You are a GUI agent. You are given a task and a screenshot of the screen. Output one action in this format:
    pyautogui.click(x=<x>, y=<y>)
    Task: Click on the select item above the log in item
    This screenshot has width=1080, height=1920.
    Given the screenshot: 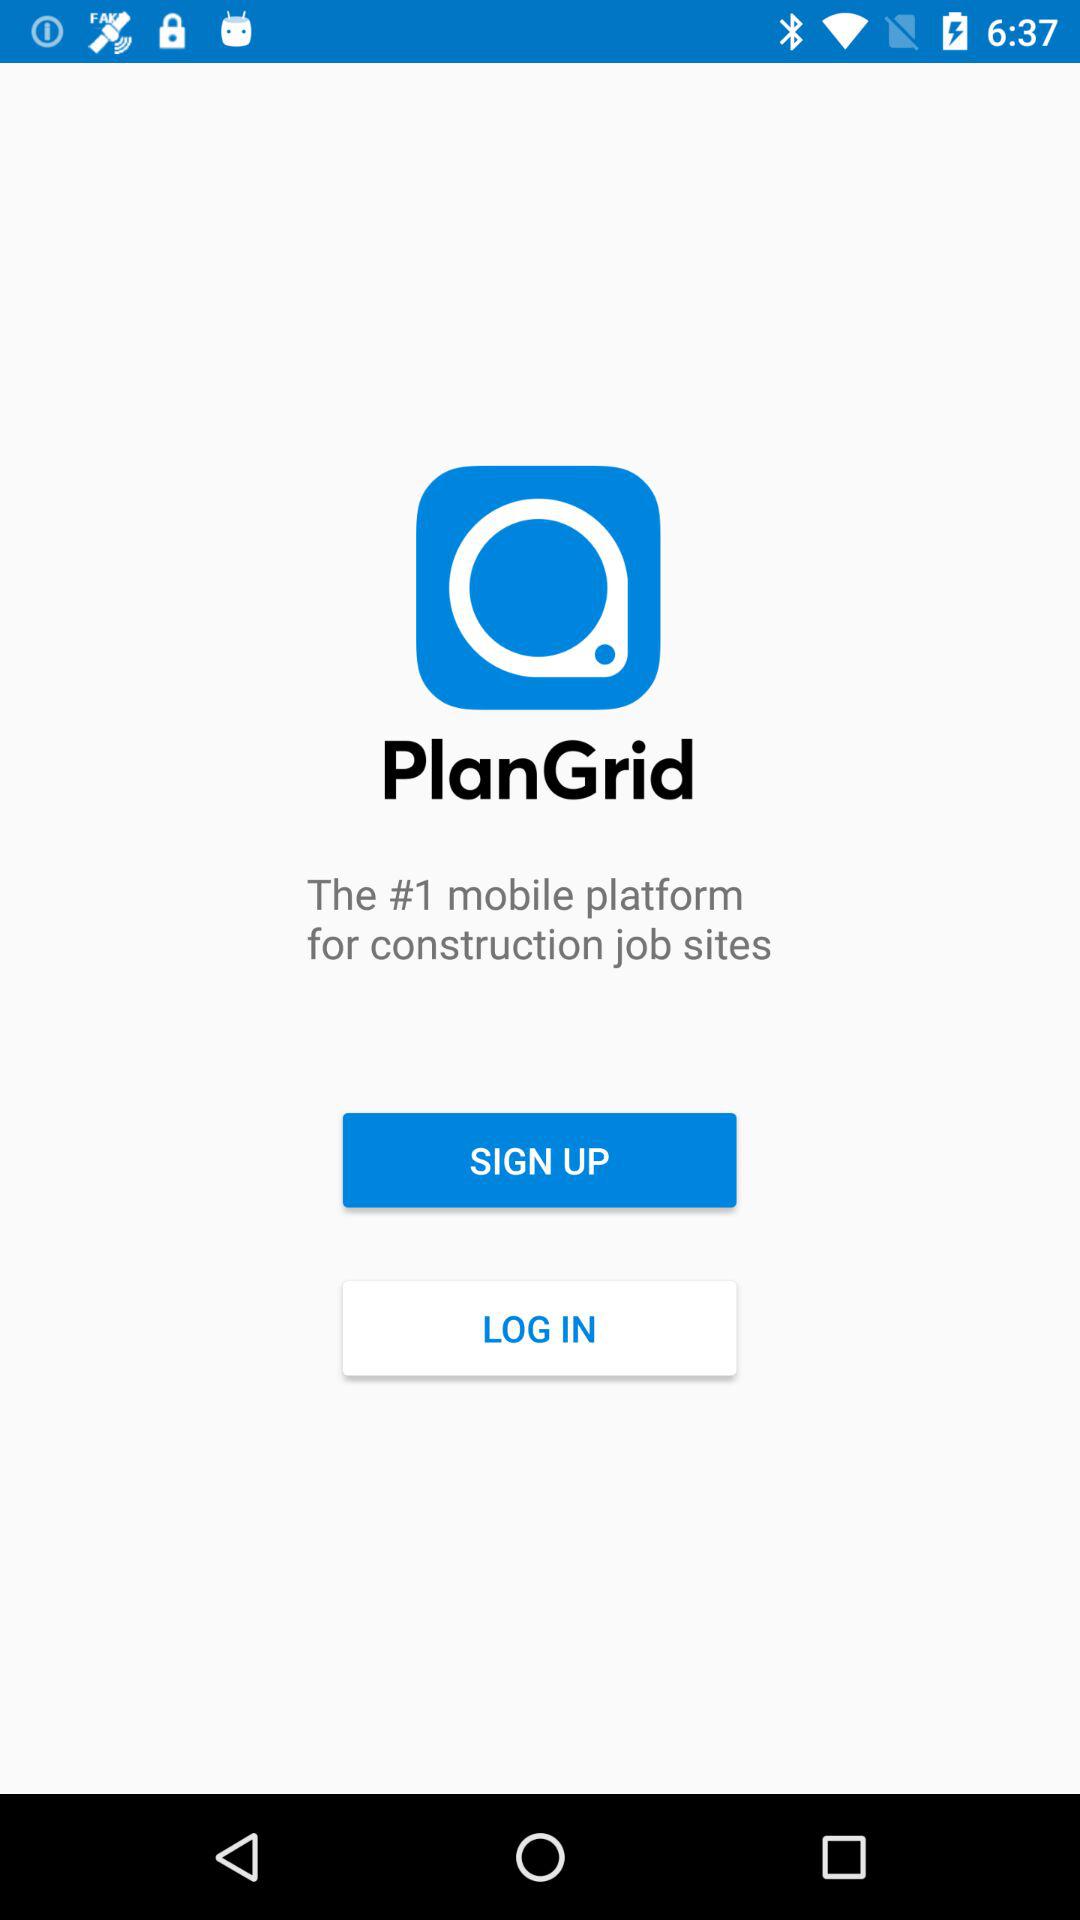 What is the action you would take?
    pyautogui.click(x=539, y=1160)
    